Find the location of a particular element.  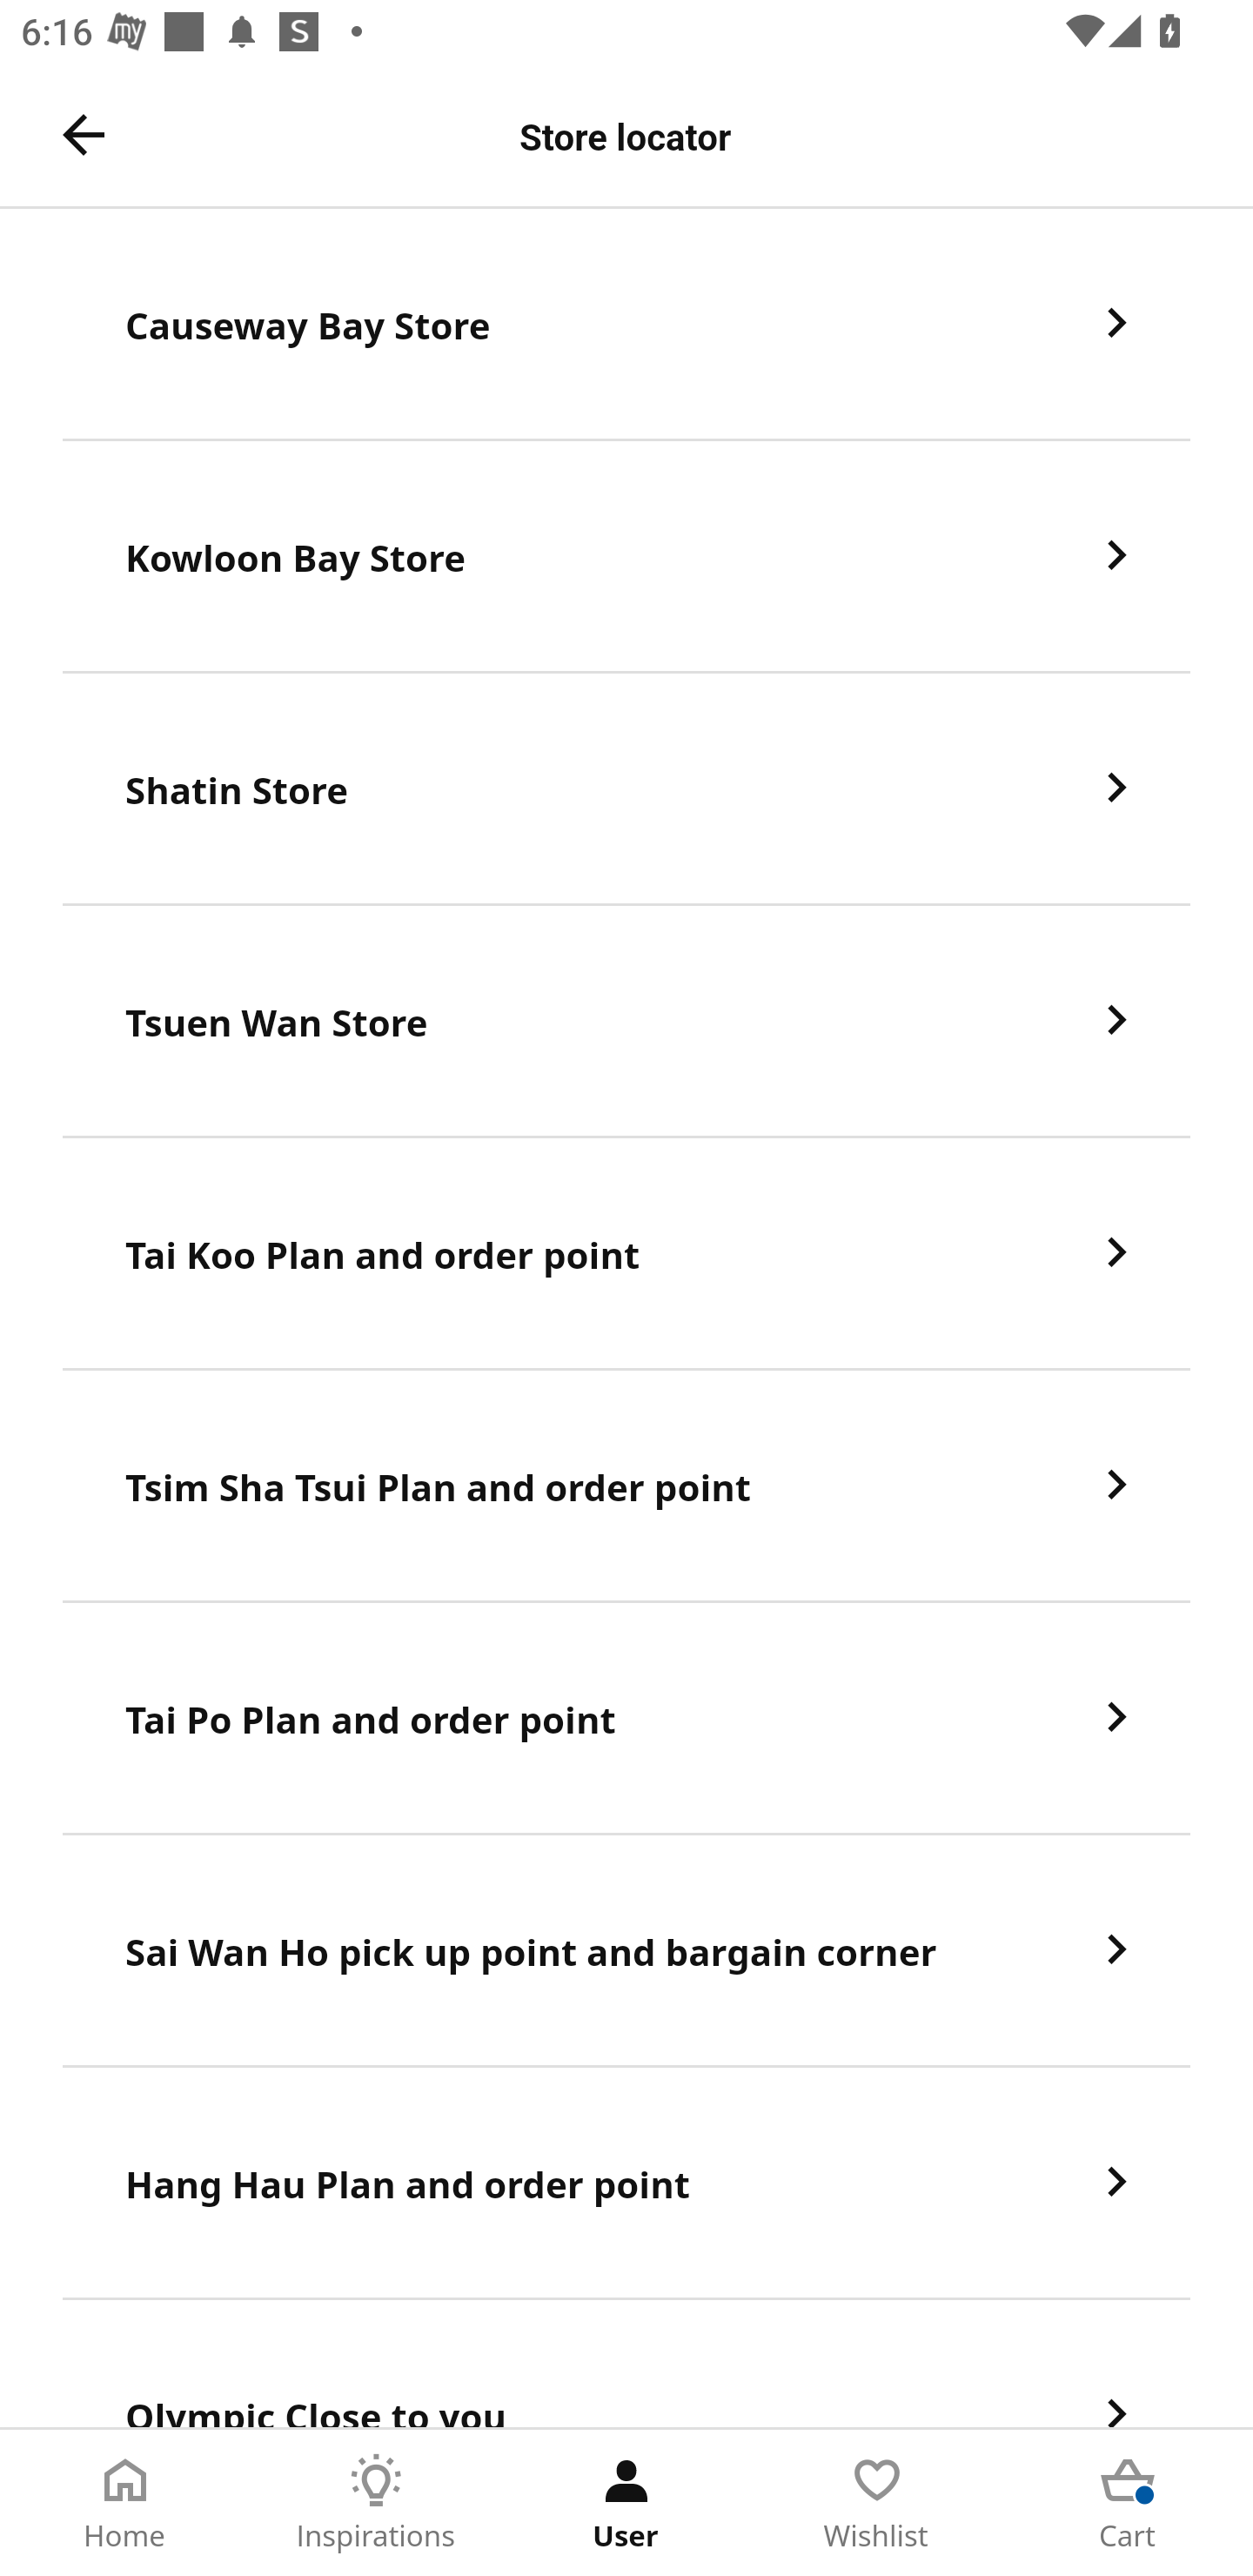

Kowloon Bay Store is located at coordinates (626, 556).